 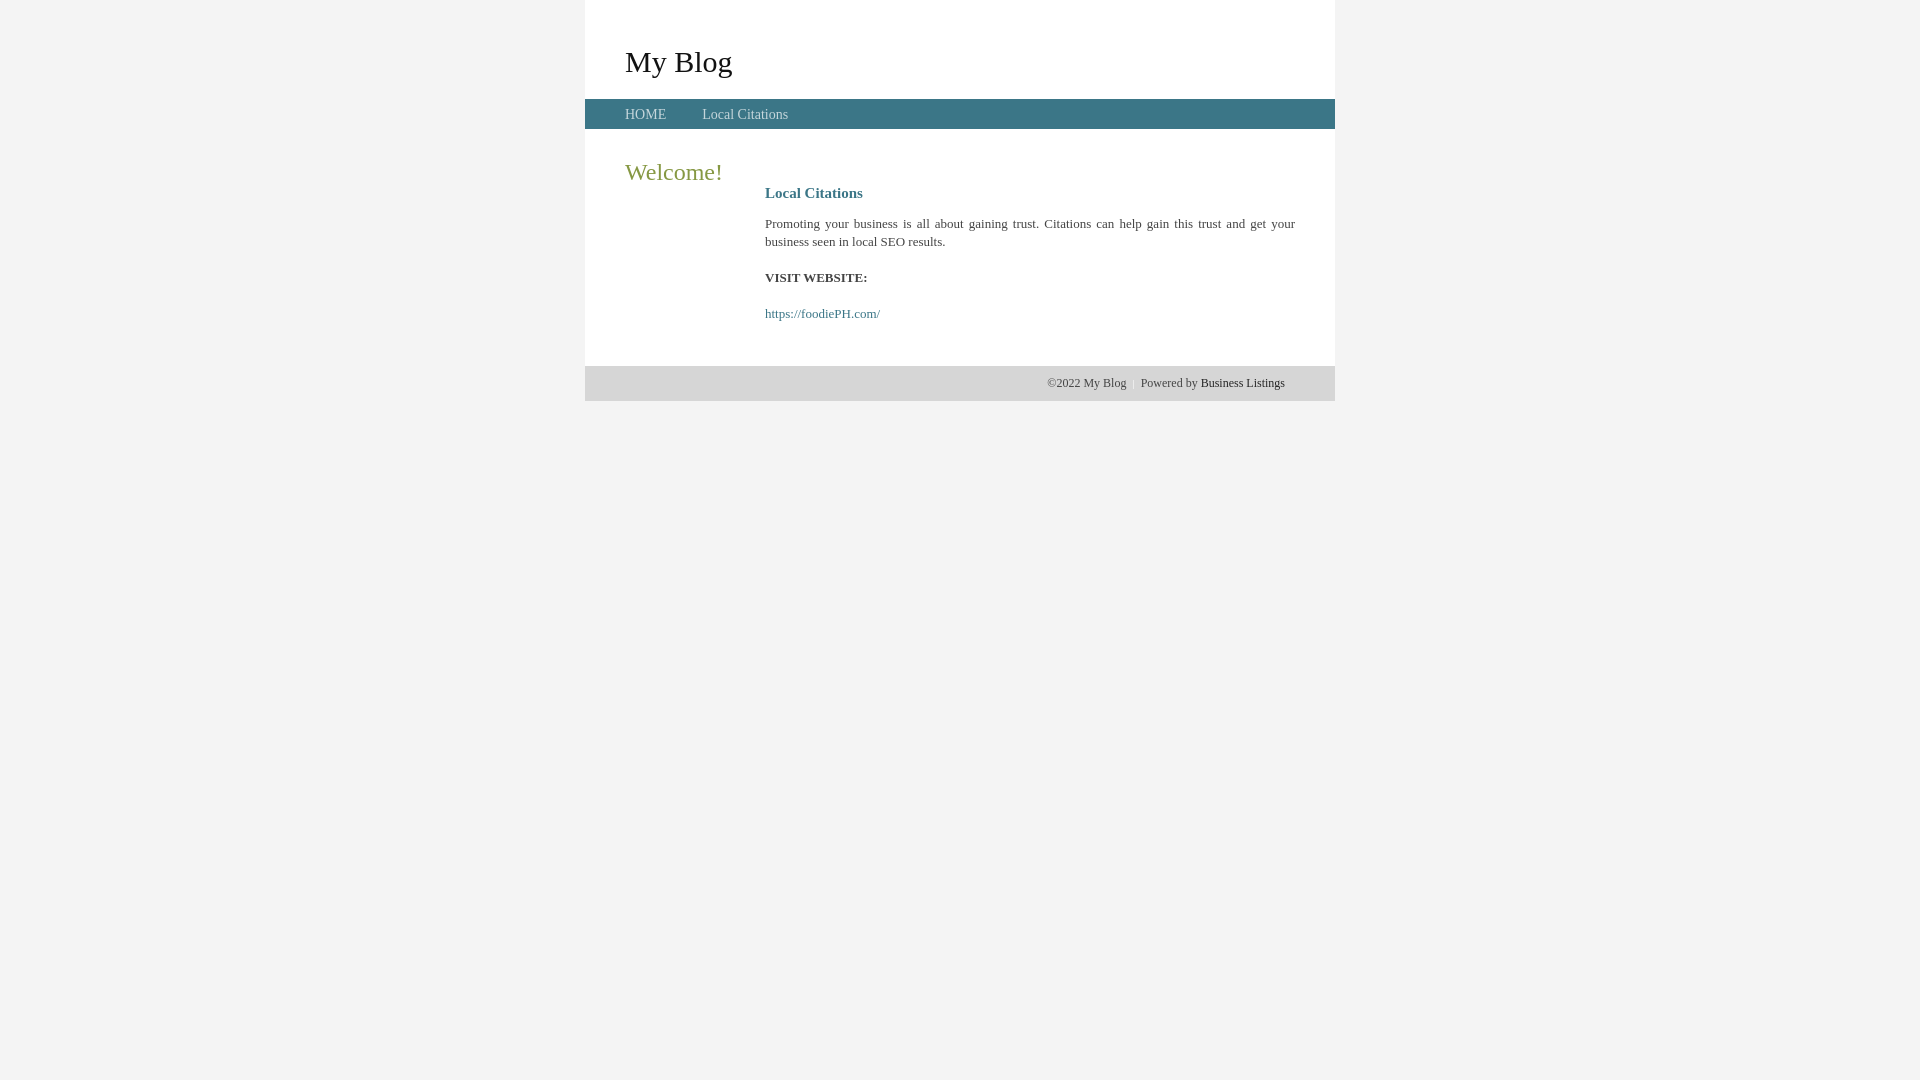 I want to click on HOME, so click(x=646, y=114).